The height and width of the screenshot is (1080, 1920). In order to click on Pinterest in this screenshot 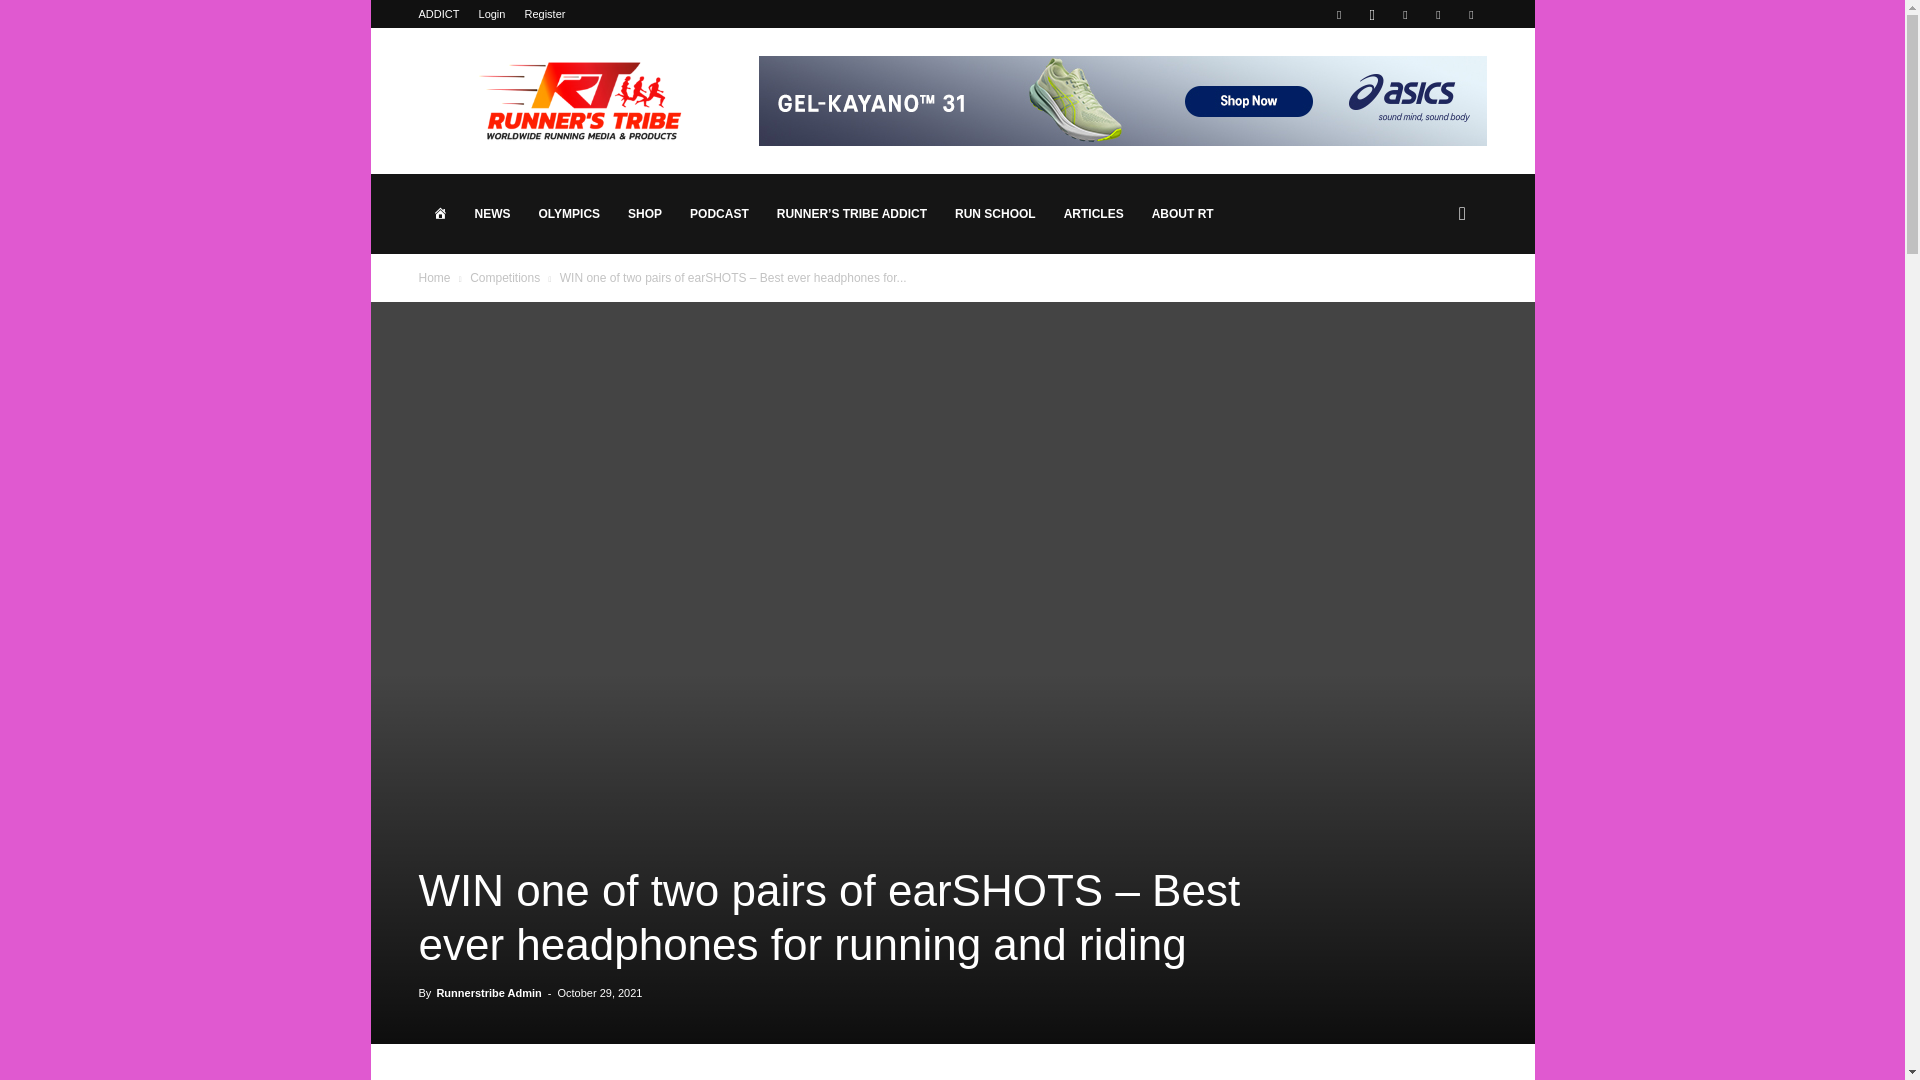, I will do `click(1405, 14)`.